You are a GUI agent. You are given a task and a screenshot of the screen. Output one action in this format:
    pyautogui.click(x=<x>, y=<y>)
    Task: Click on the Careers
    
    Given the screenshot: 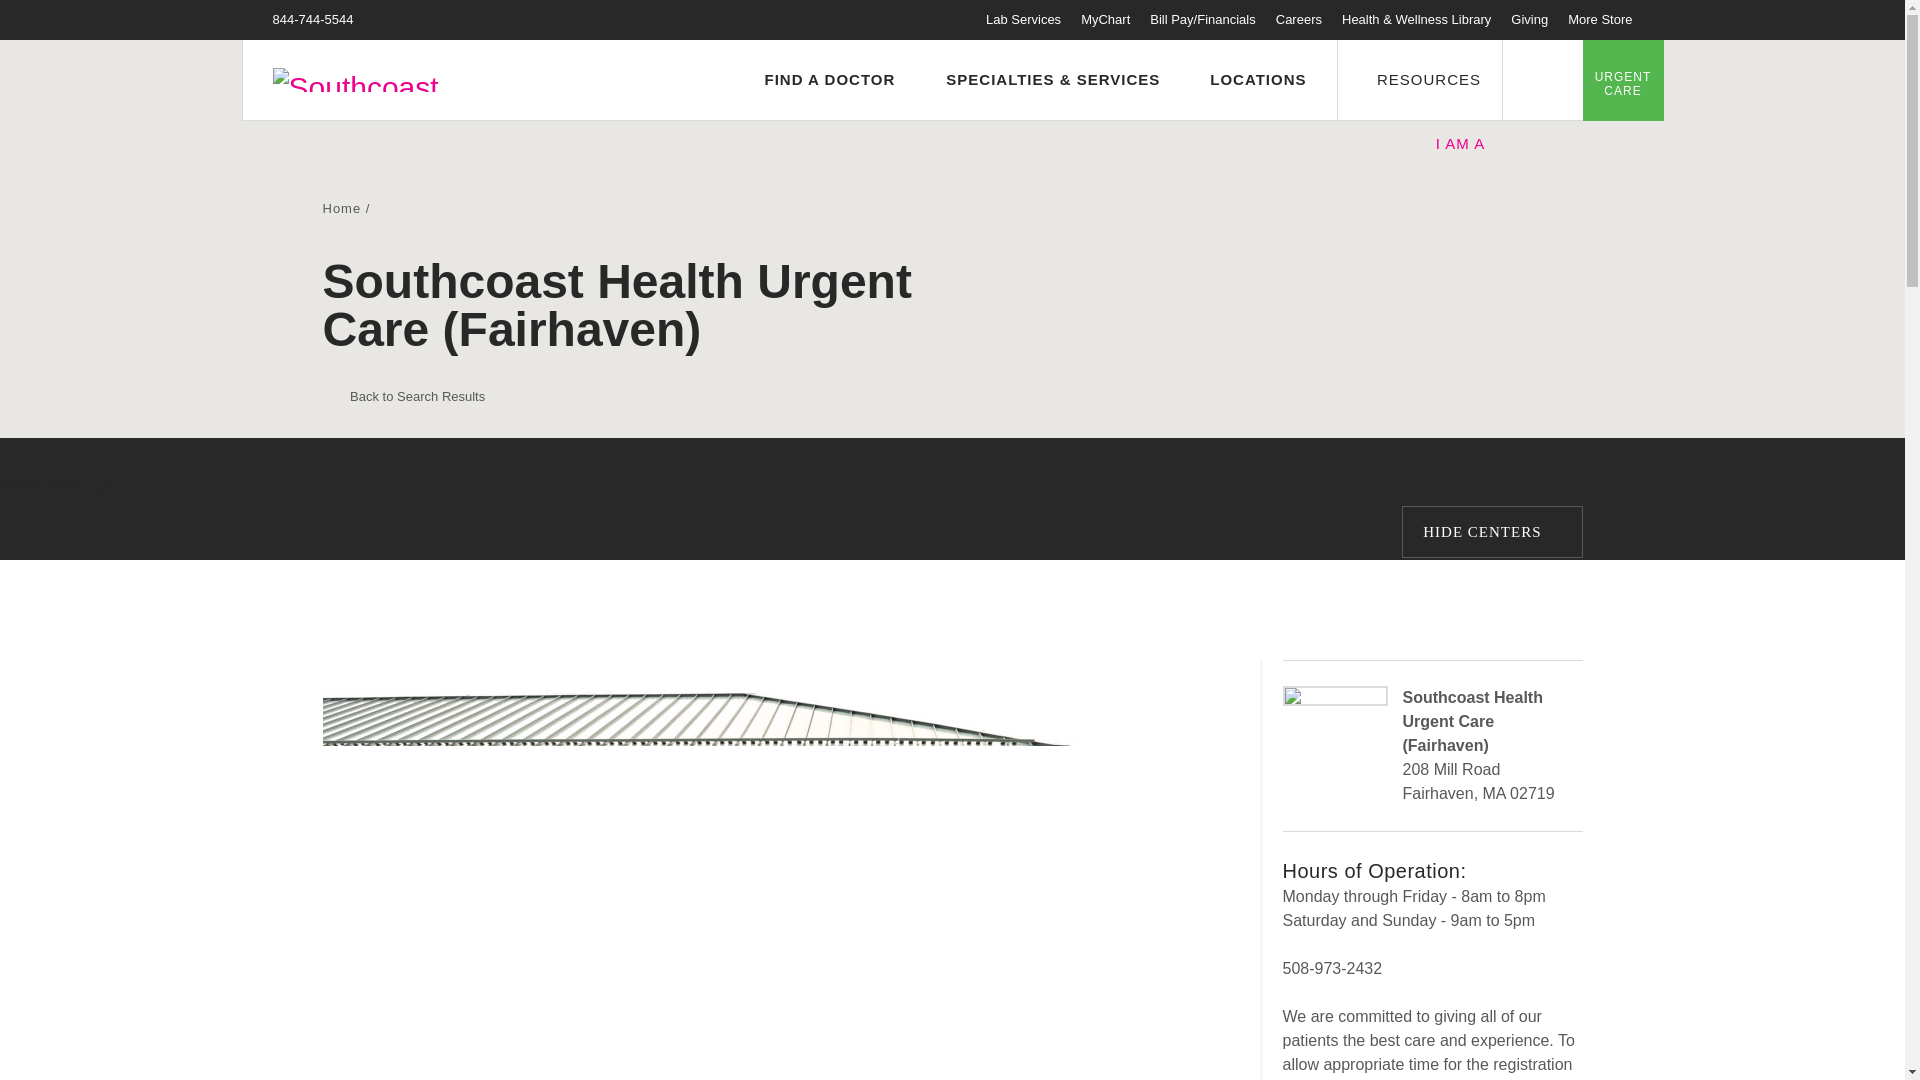 What is the action you would take?
    pyautogui.click(x=1299, y=19)
    